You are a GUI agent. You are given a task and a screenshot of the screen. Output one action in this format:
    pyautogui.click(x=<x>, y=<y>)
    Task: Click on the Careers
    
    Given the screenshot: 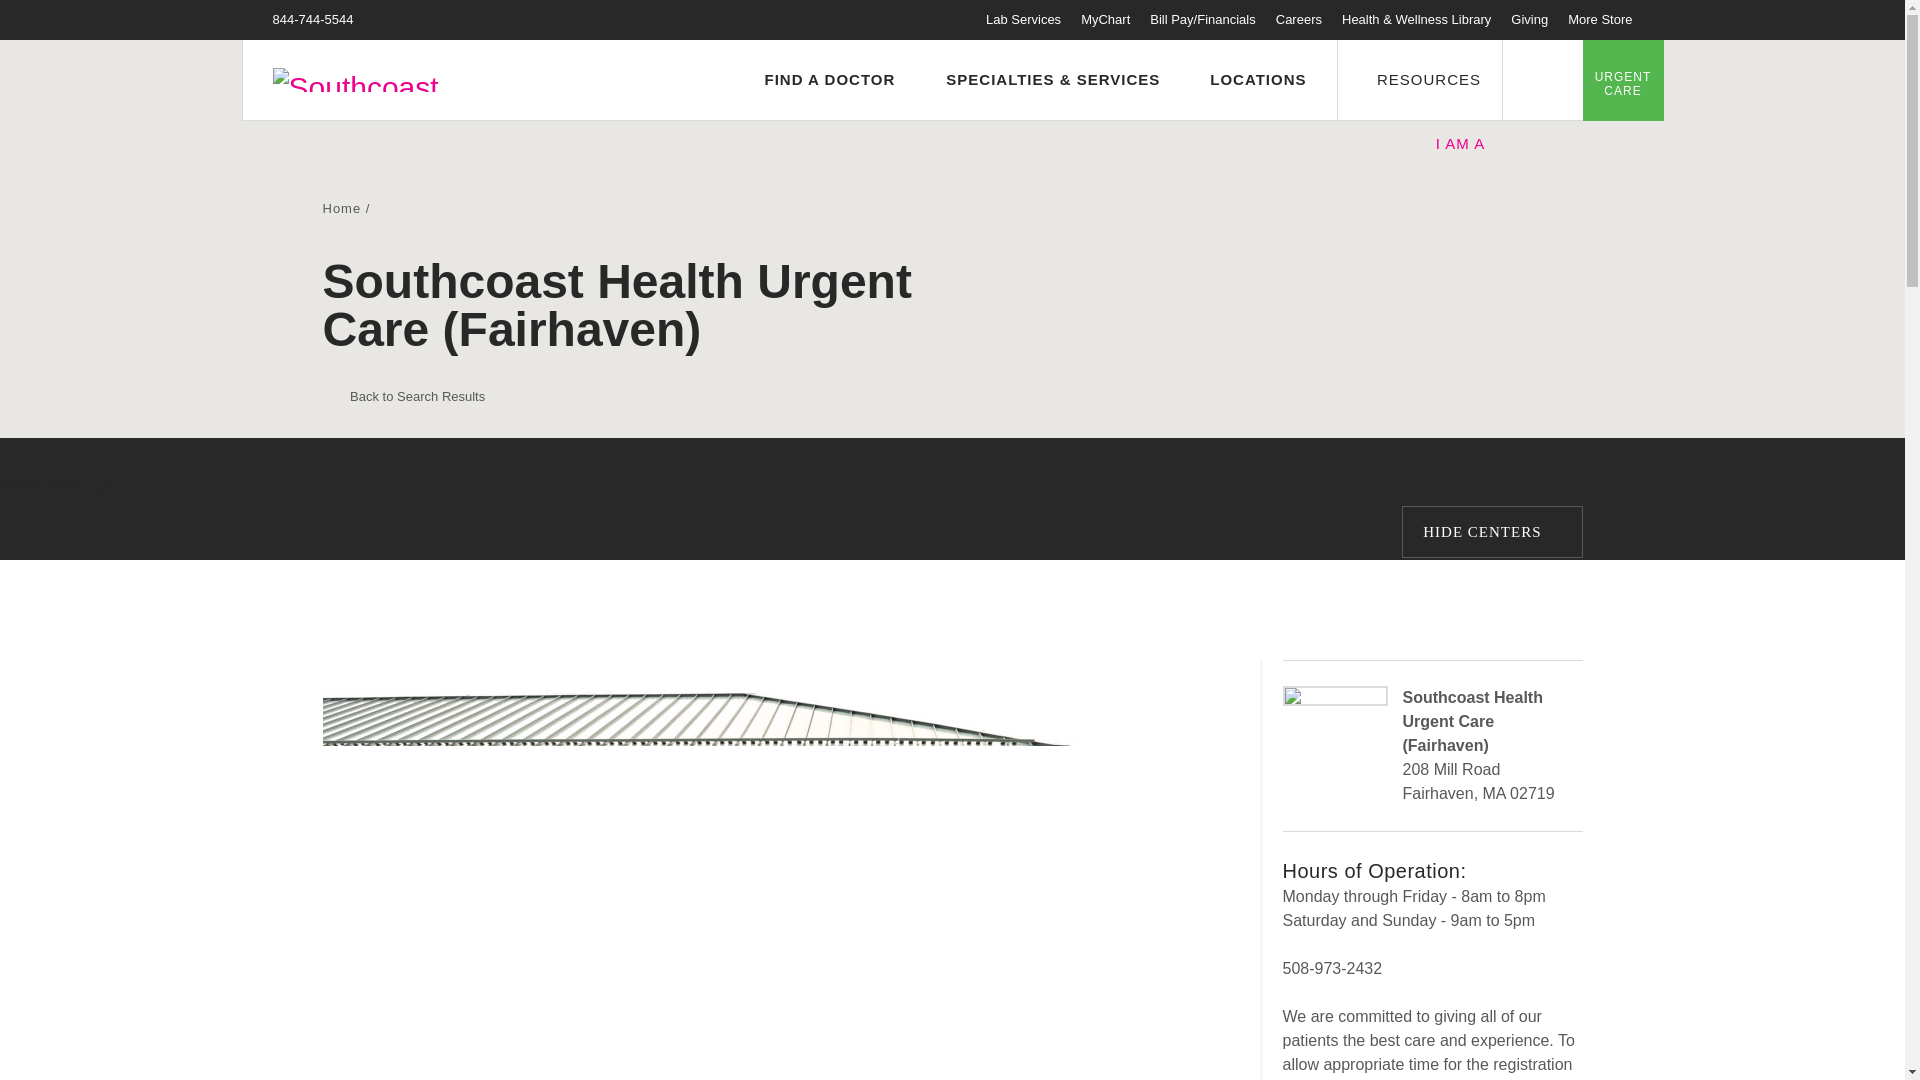 What is the action you would take?
    pyautogui.click(x=1299, y=19)
    